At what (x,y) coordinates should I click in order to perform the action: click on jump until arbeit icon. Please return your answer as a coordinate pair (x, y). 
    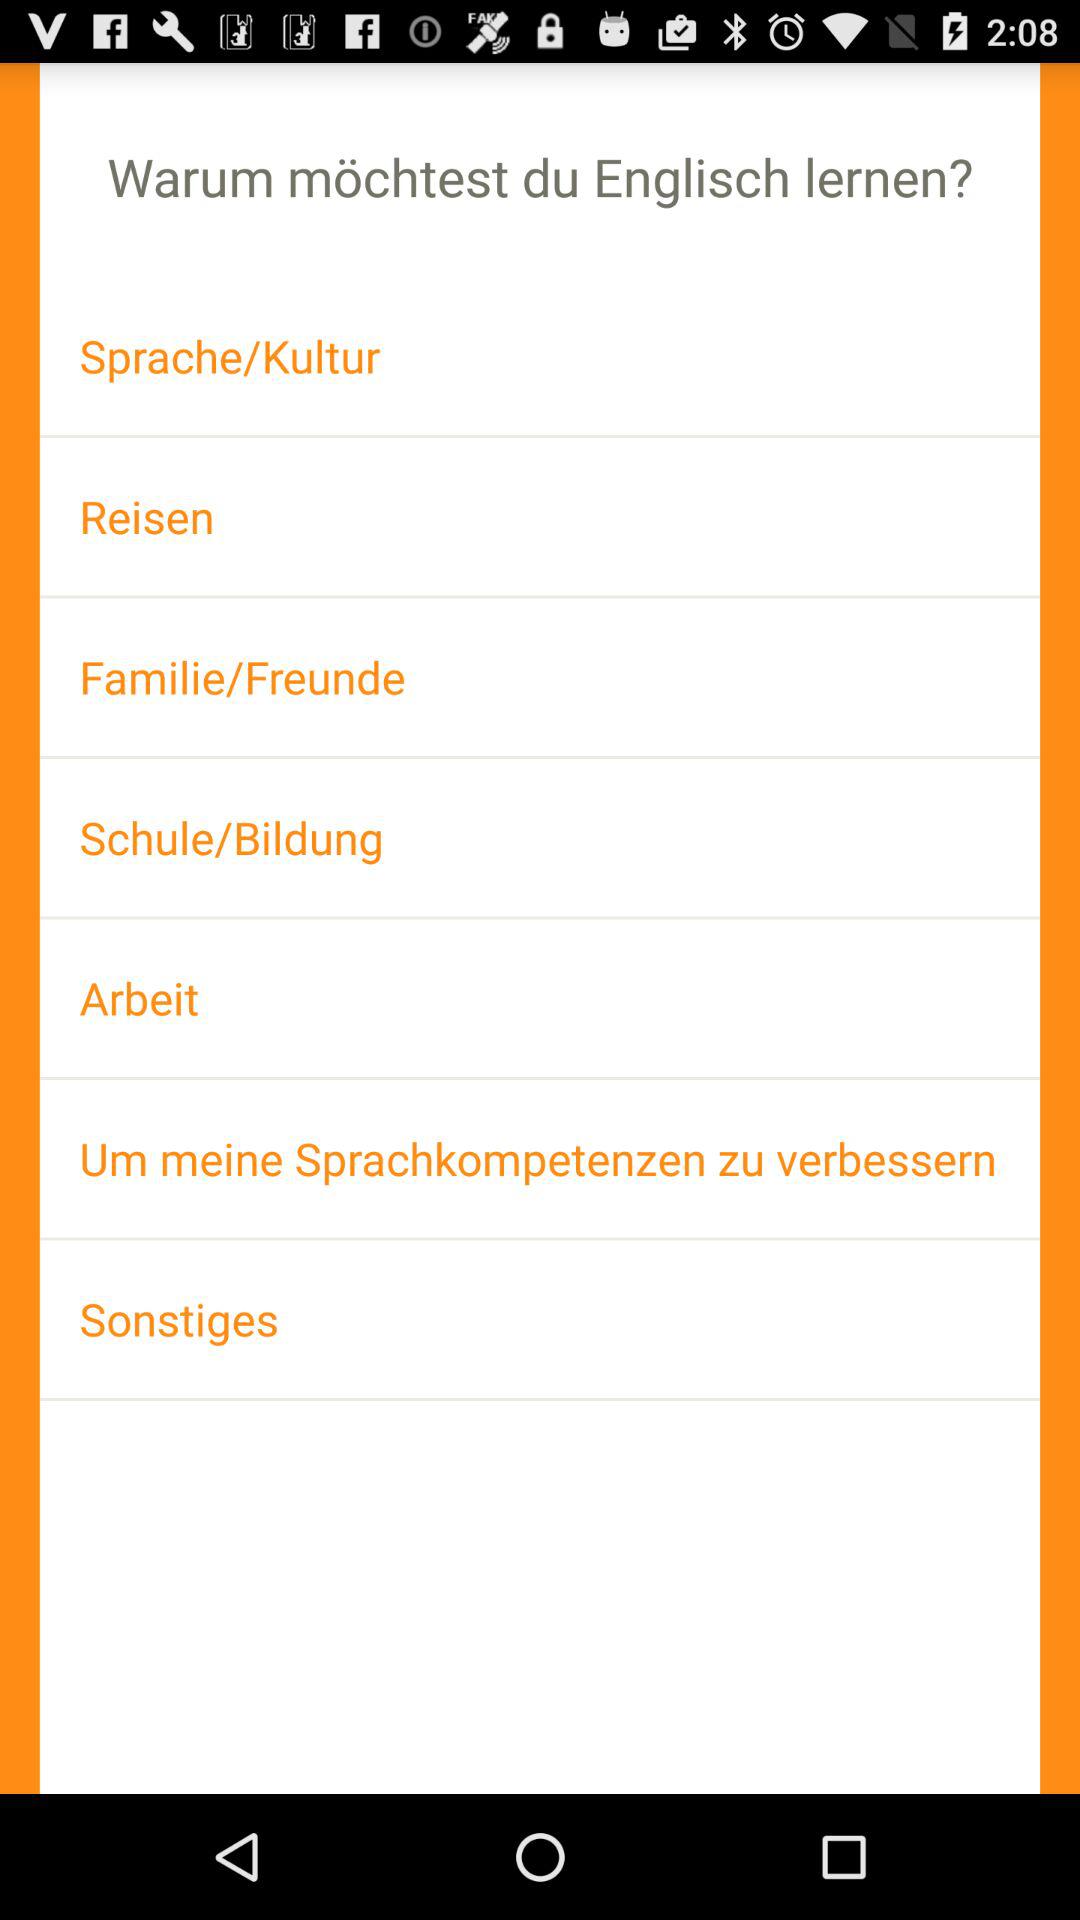
    Looking at the image, I should click on (540, 998).